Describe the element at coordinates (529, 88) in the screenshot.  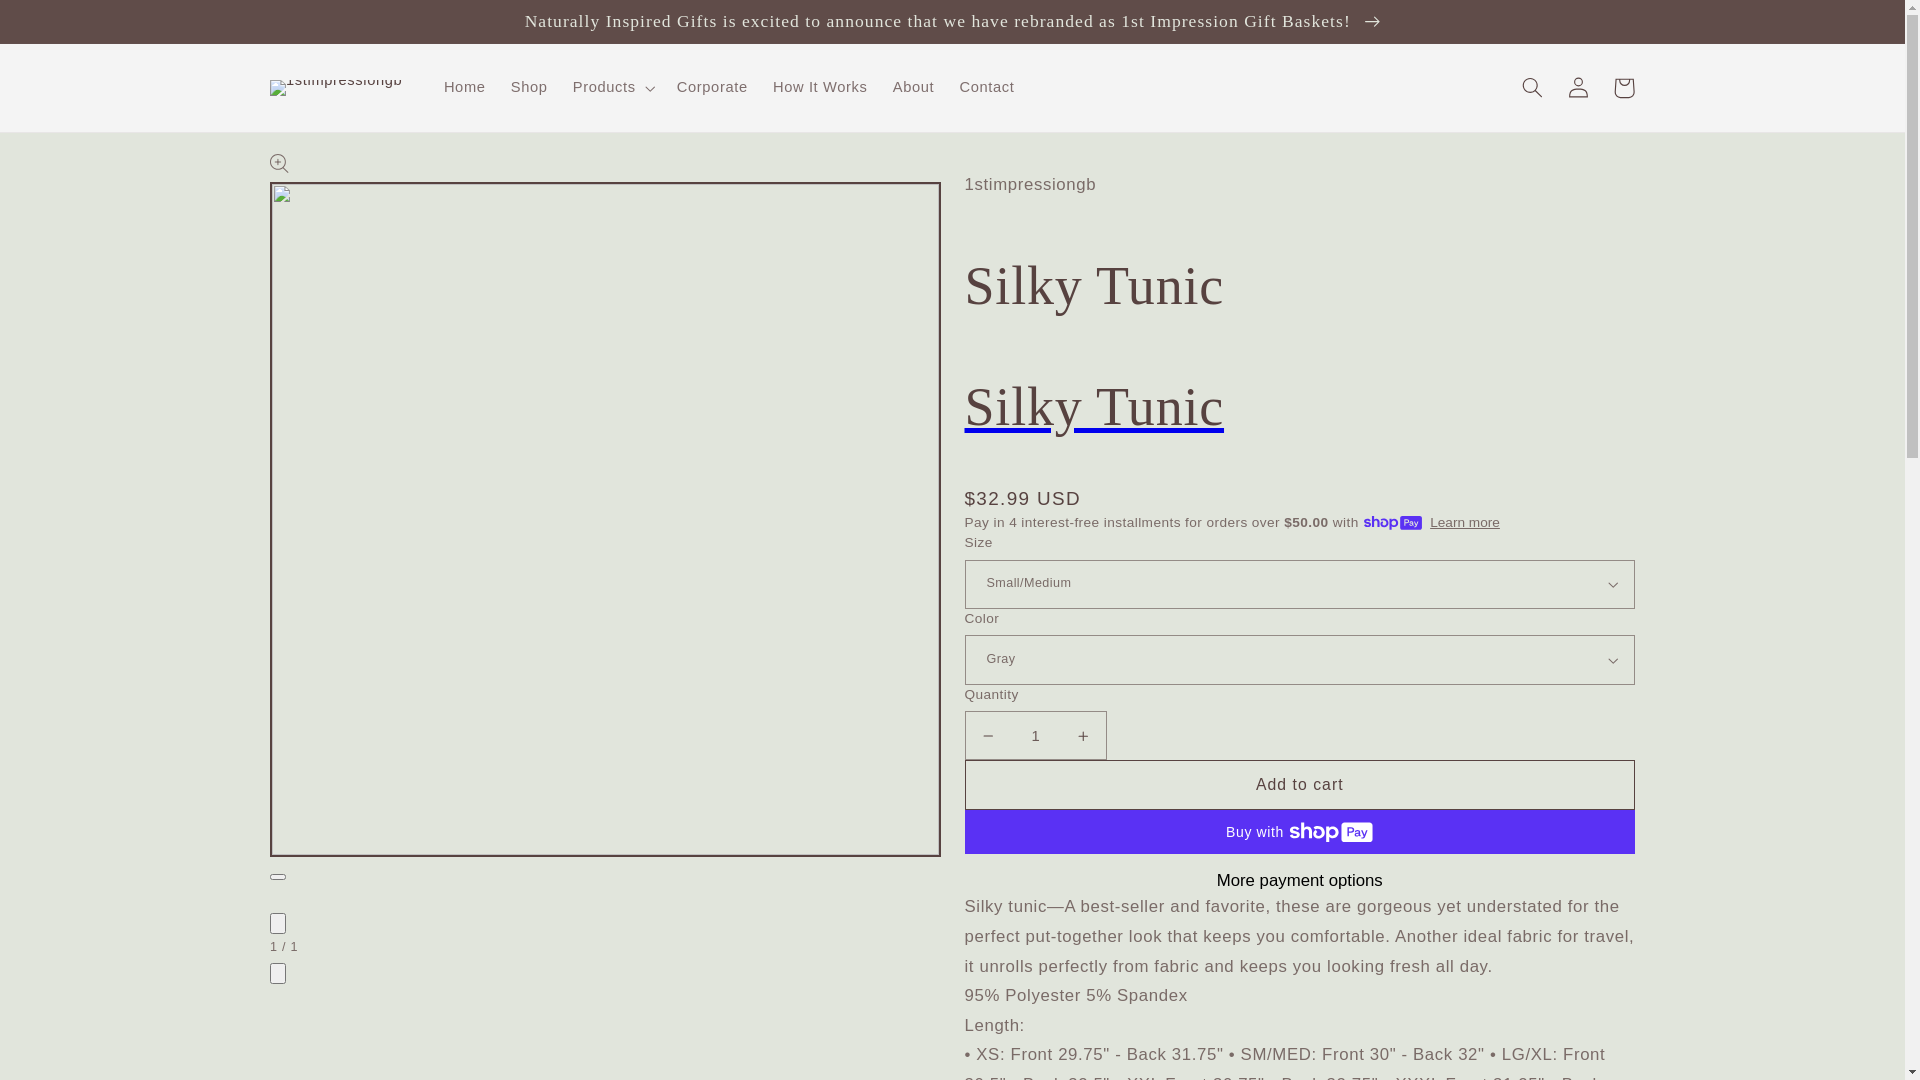
I see `Shop` at that location.